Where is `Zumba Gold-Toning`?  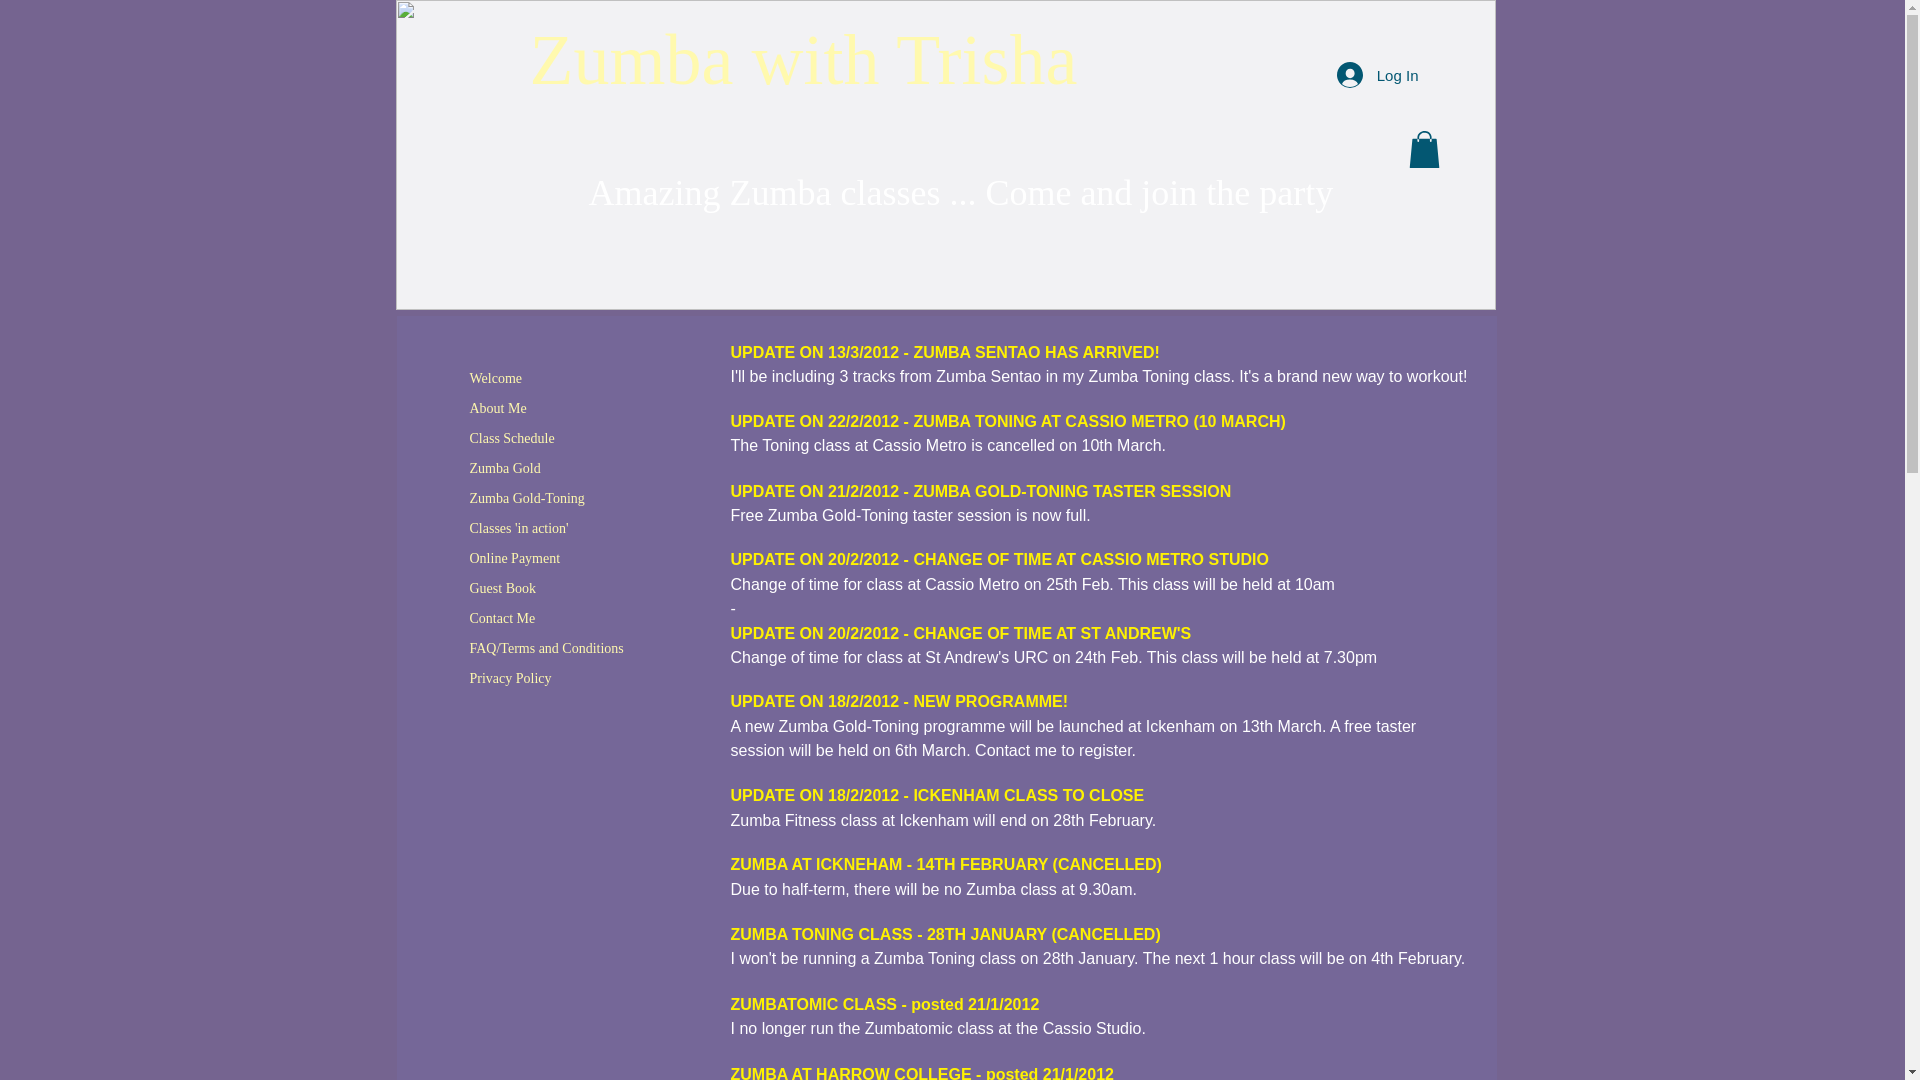
Zumba Gold-Toning is located at coordinates (528, 498).